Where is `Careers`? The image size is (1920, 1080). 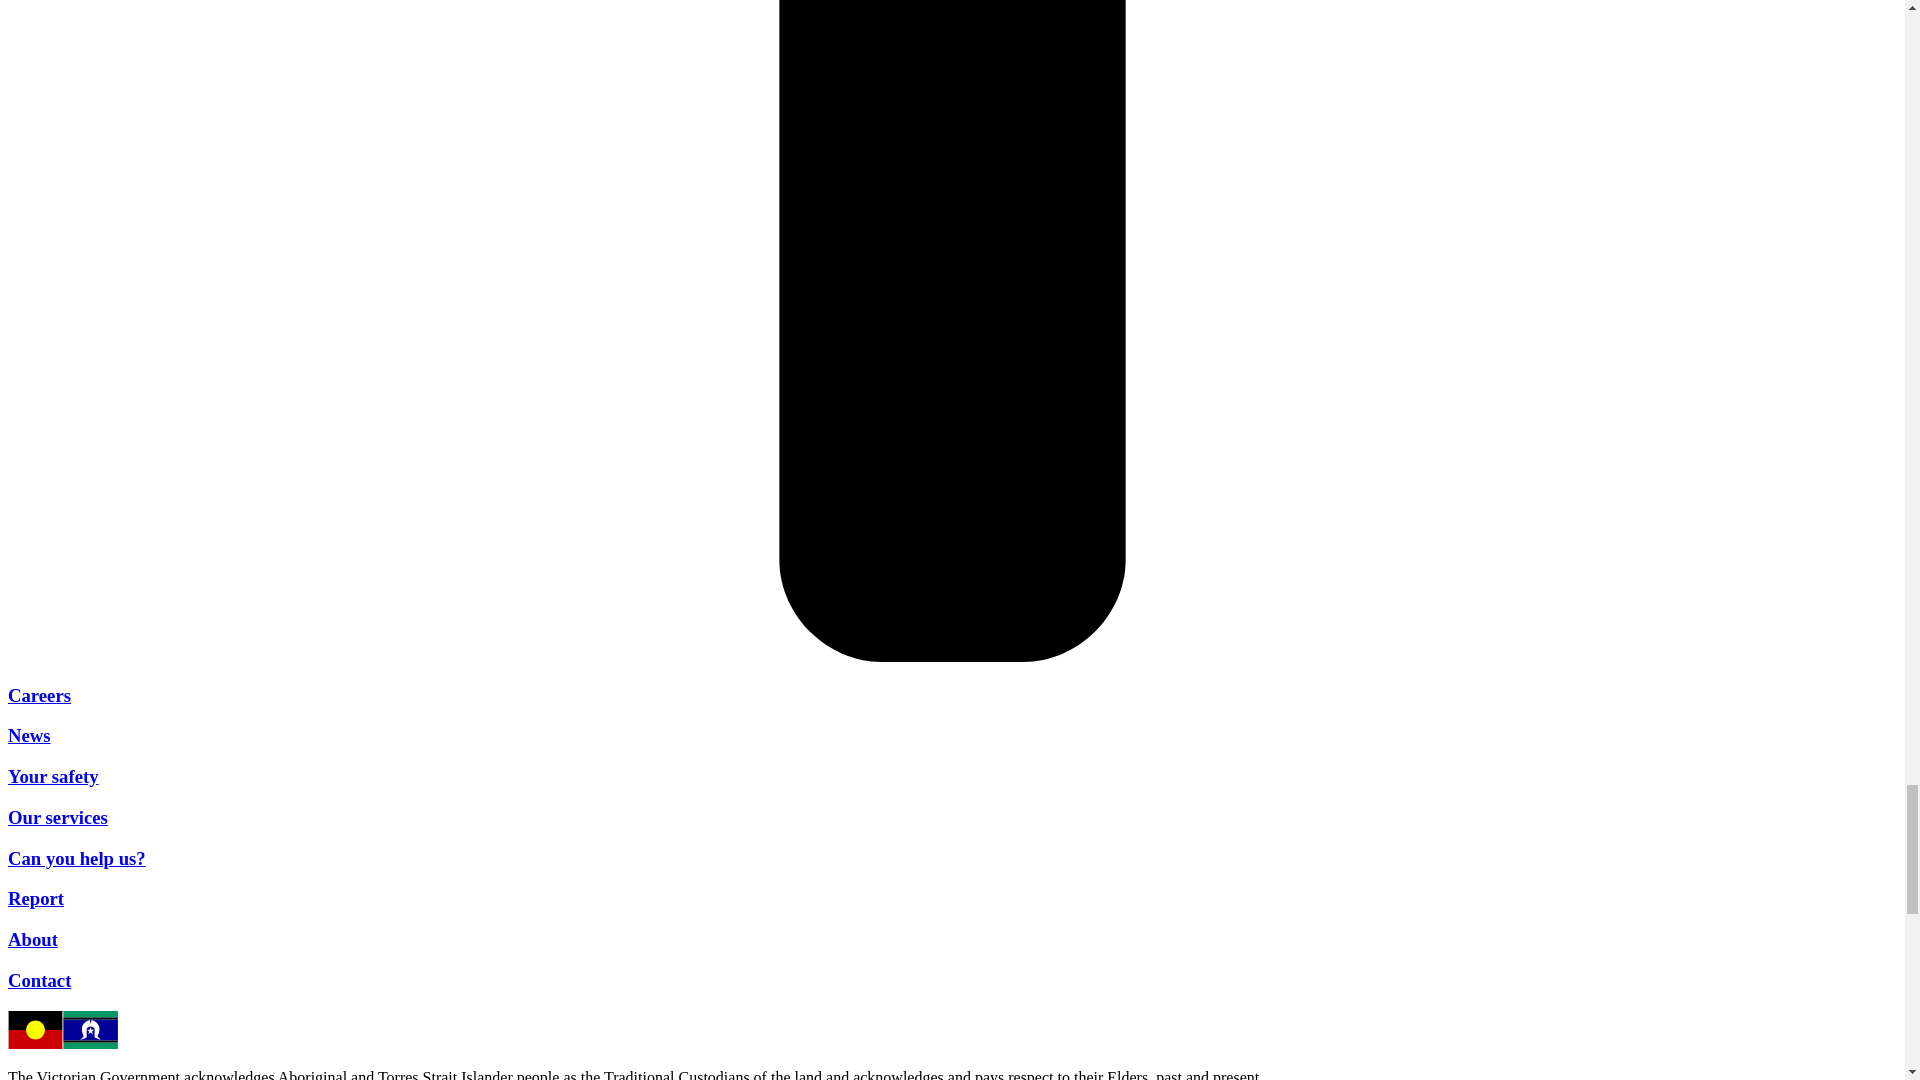
Careers is located at coordinates (39, 695).